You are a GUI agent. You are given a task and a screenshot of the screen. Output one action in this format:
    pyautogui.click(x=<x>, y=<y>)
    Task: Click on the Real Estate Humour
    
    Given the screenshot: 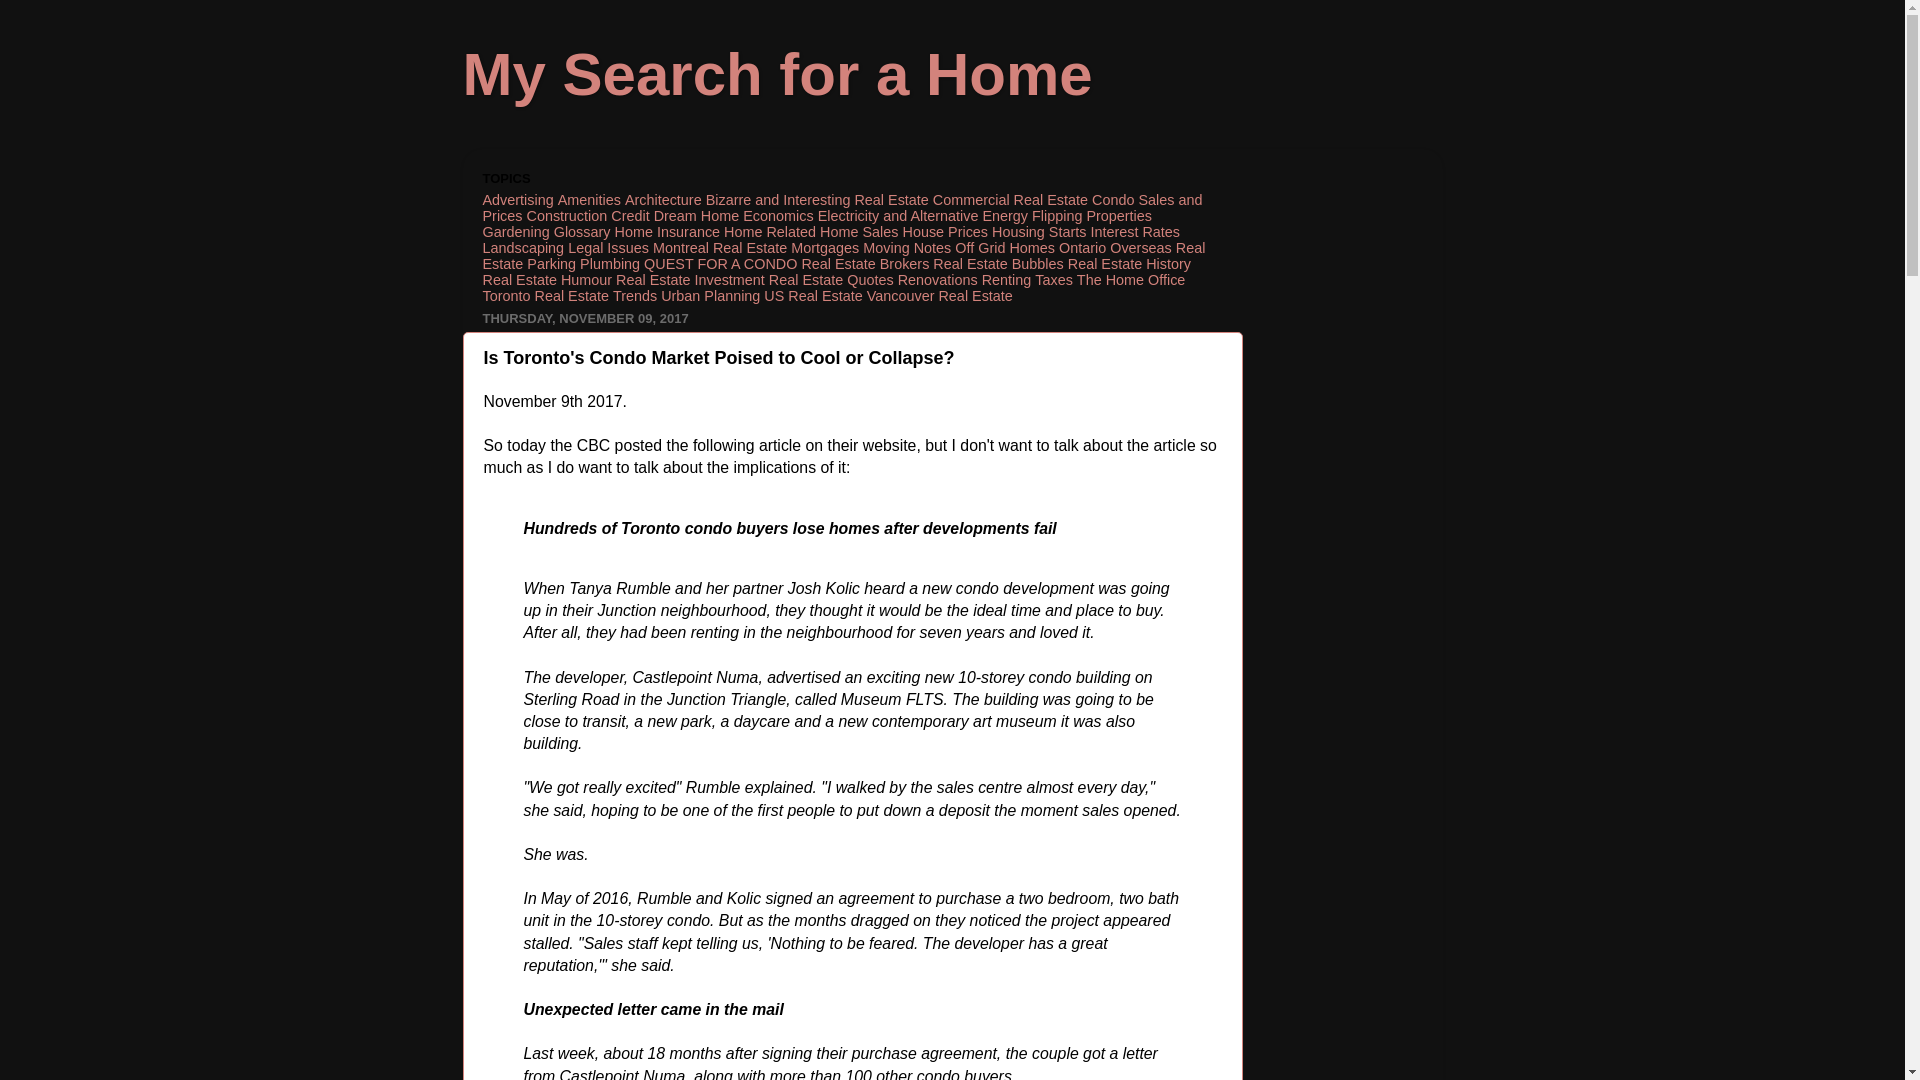 What is the action you would take?
    pyautogui.click(x=546, y=280)
    